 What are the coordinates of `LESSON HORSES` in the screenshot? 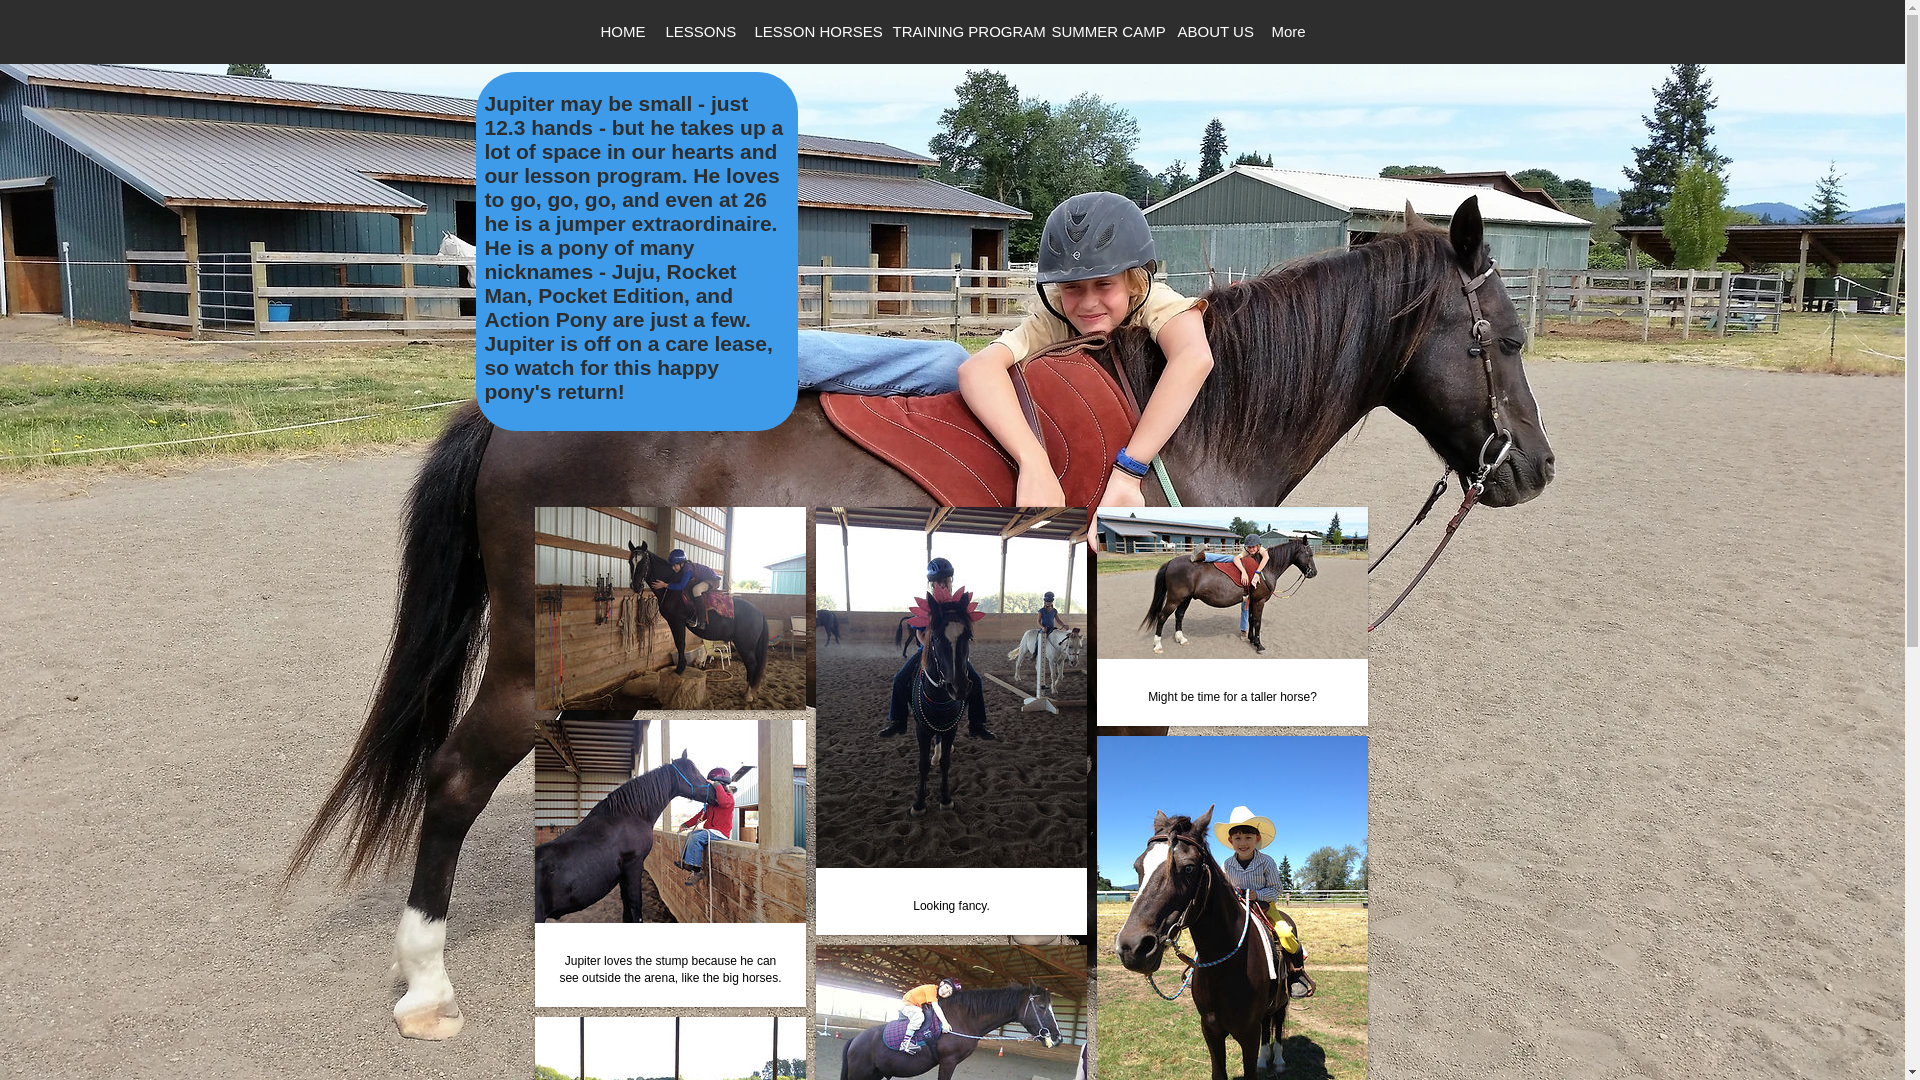 It's located at (810, 32).